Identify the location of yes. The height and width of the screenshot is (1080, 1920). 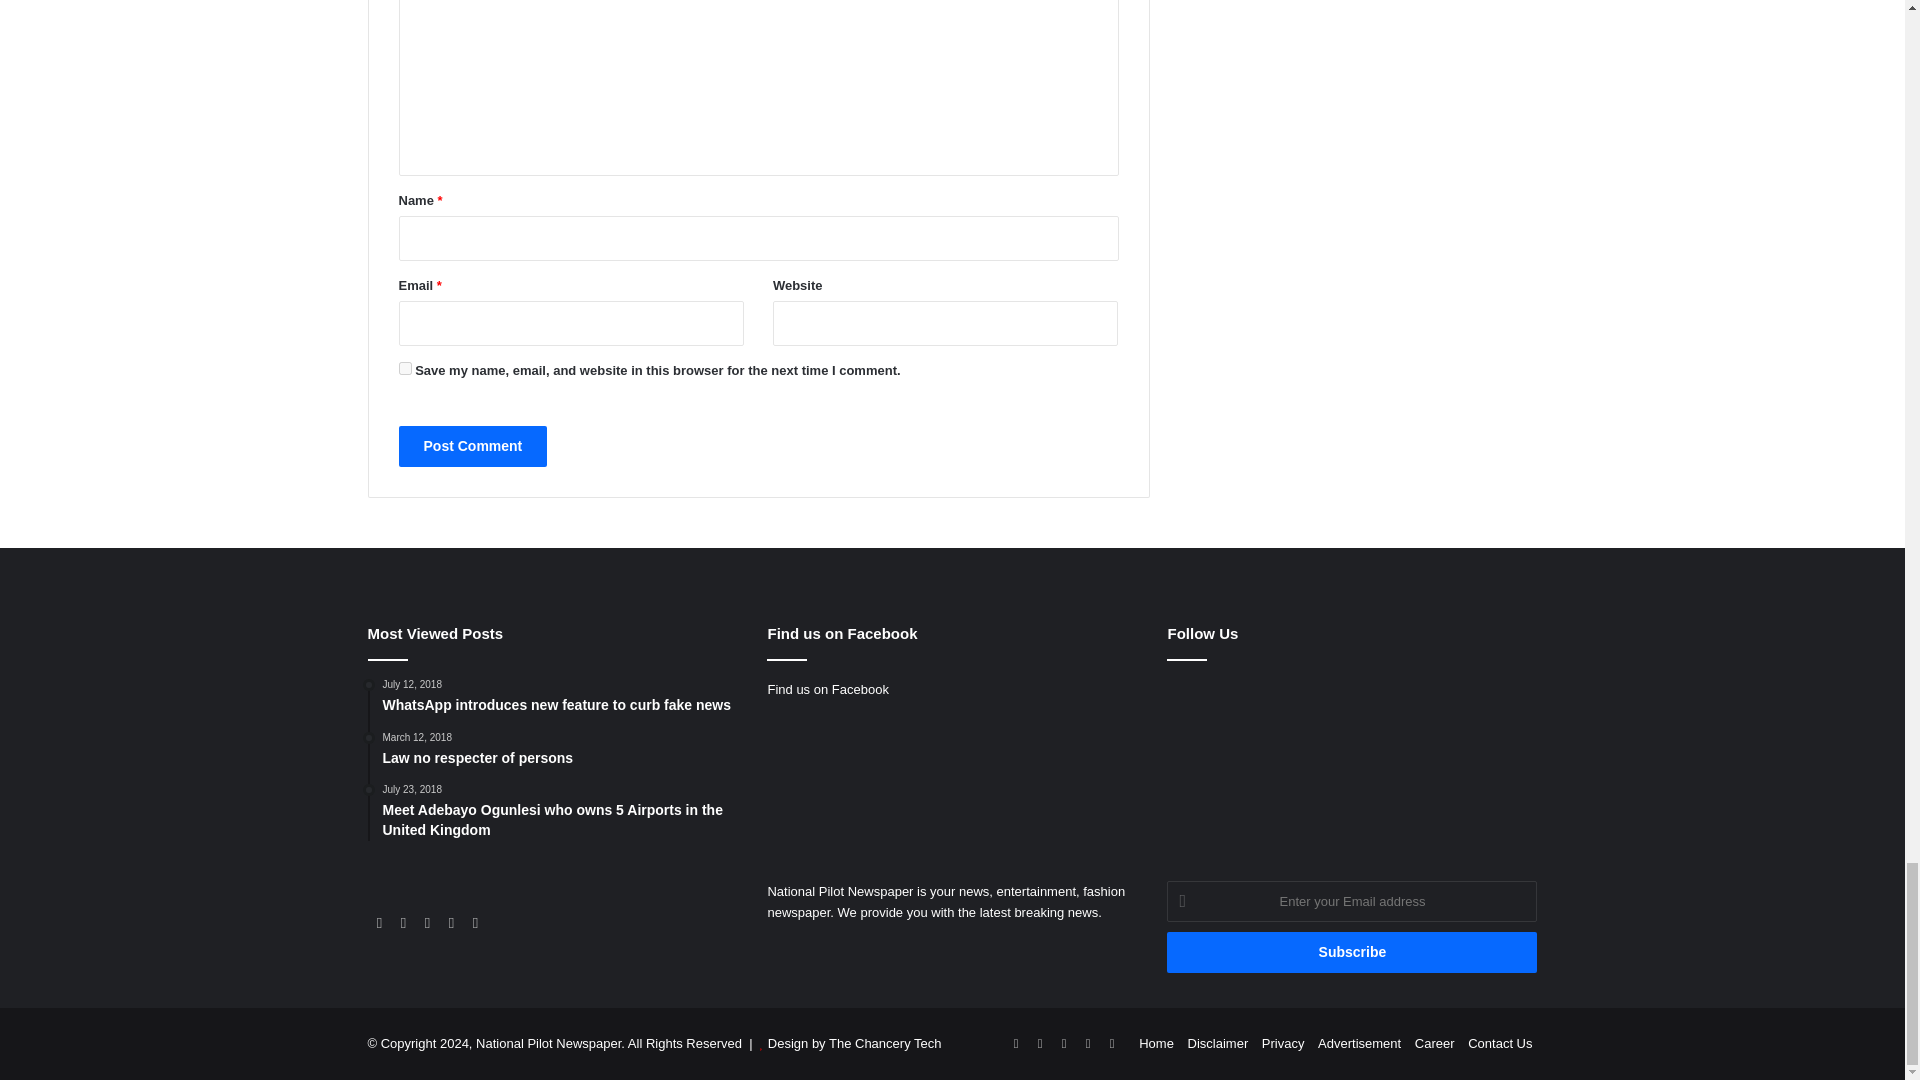
(404, 368).